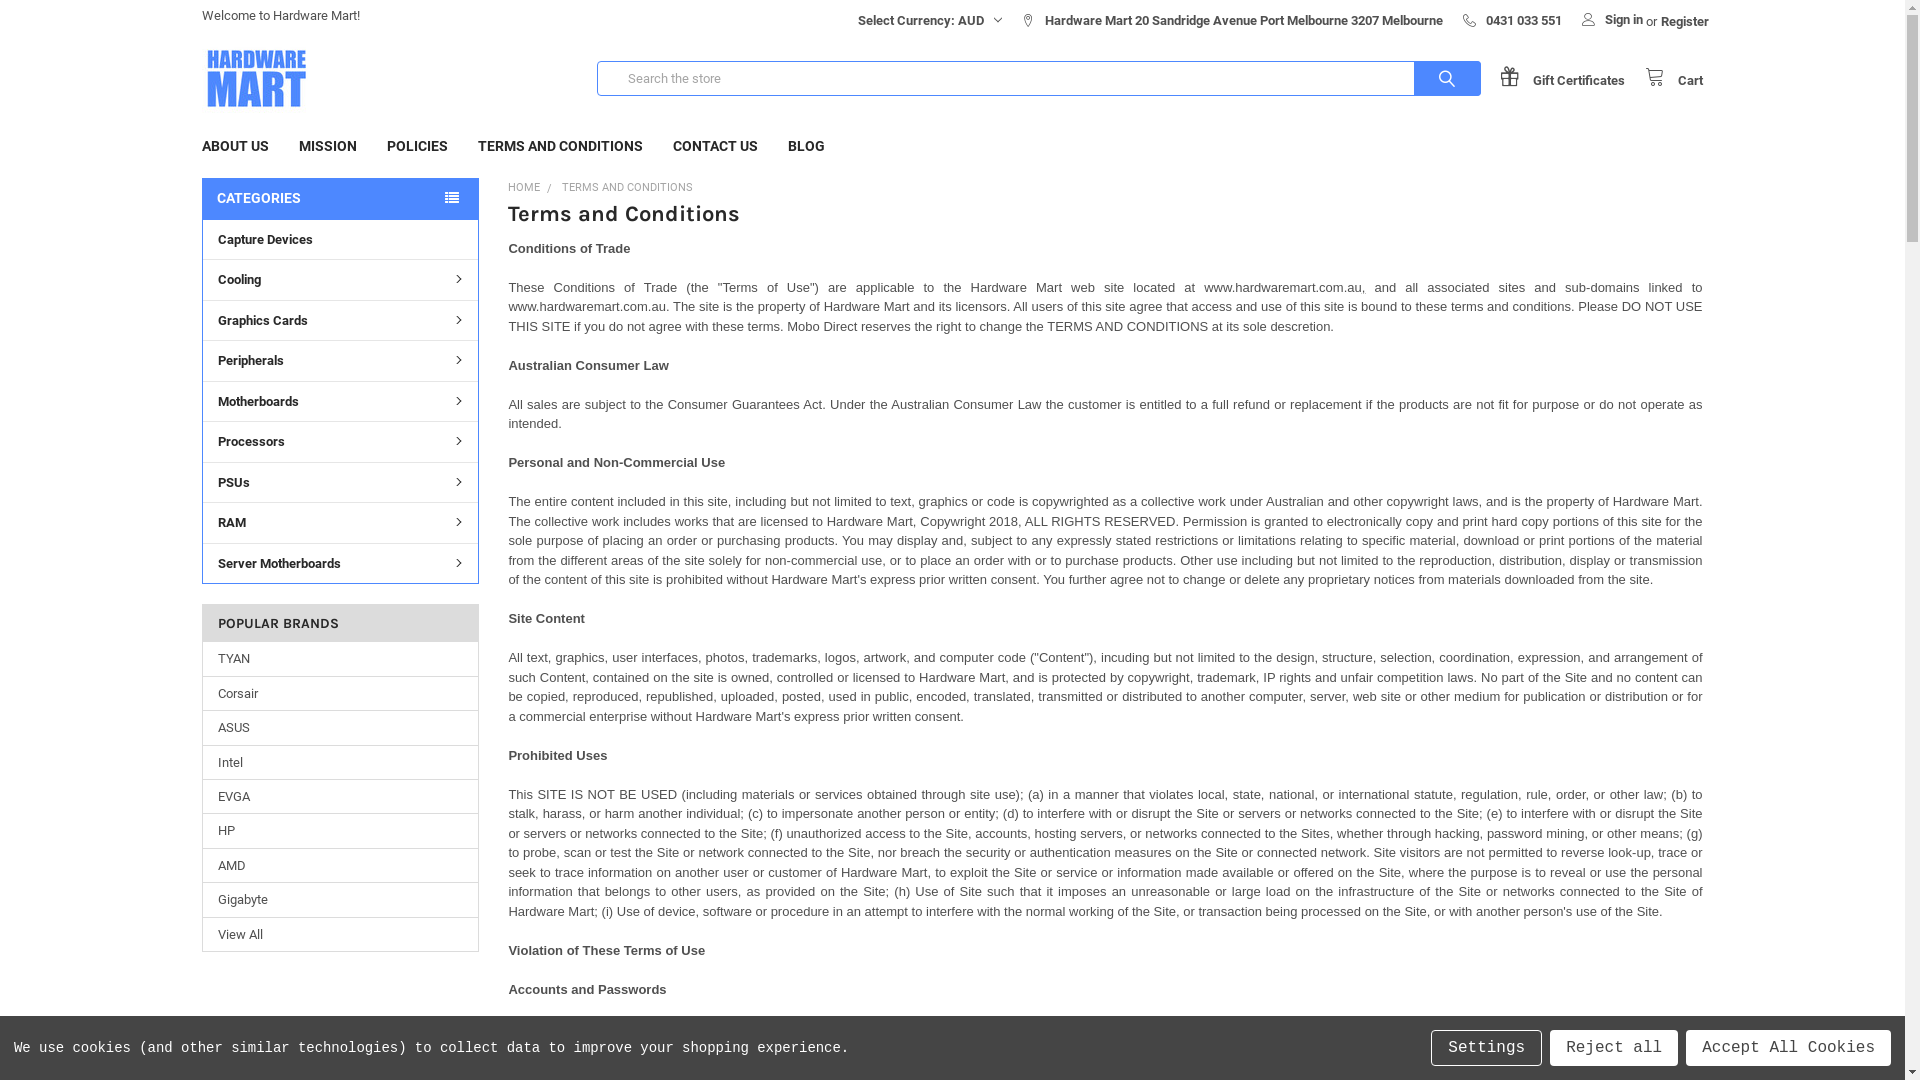 The width and height of the screenshot is (1920, 1080). I want to click on HOME, so click(524, 188).